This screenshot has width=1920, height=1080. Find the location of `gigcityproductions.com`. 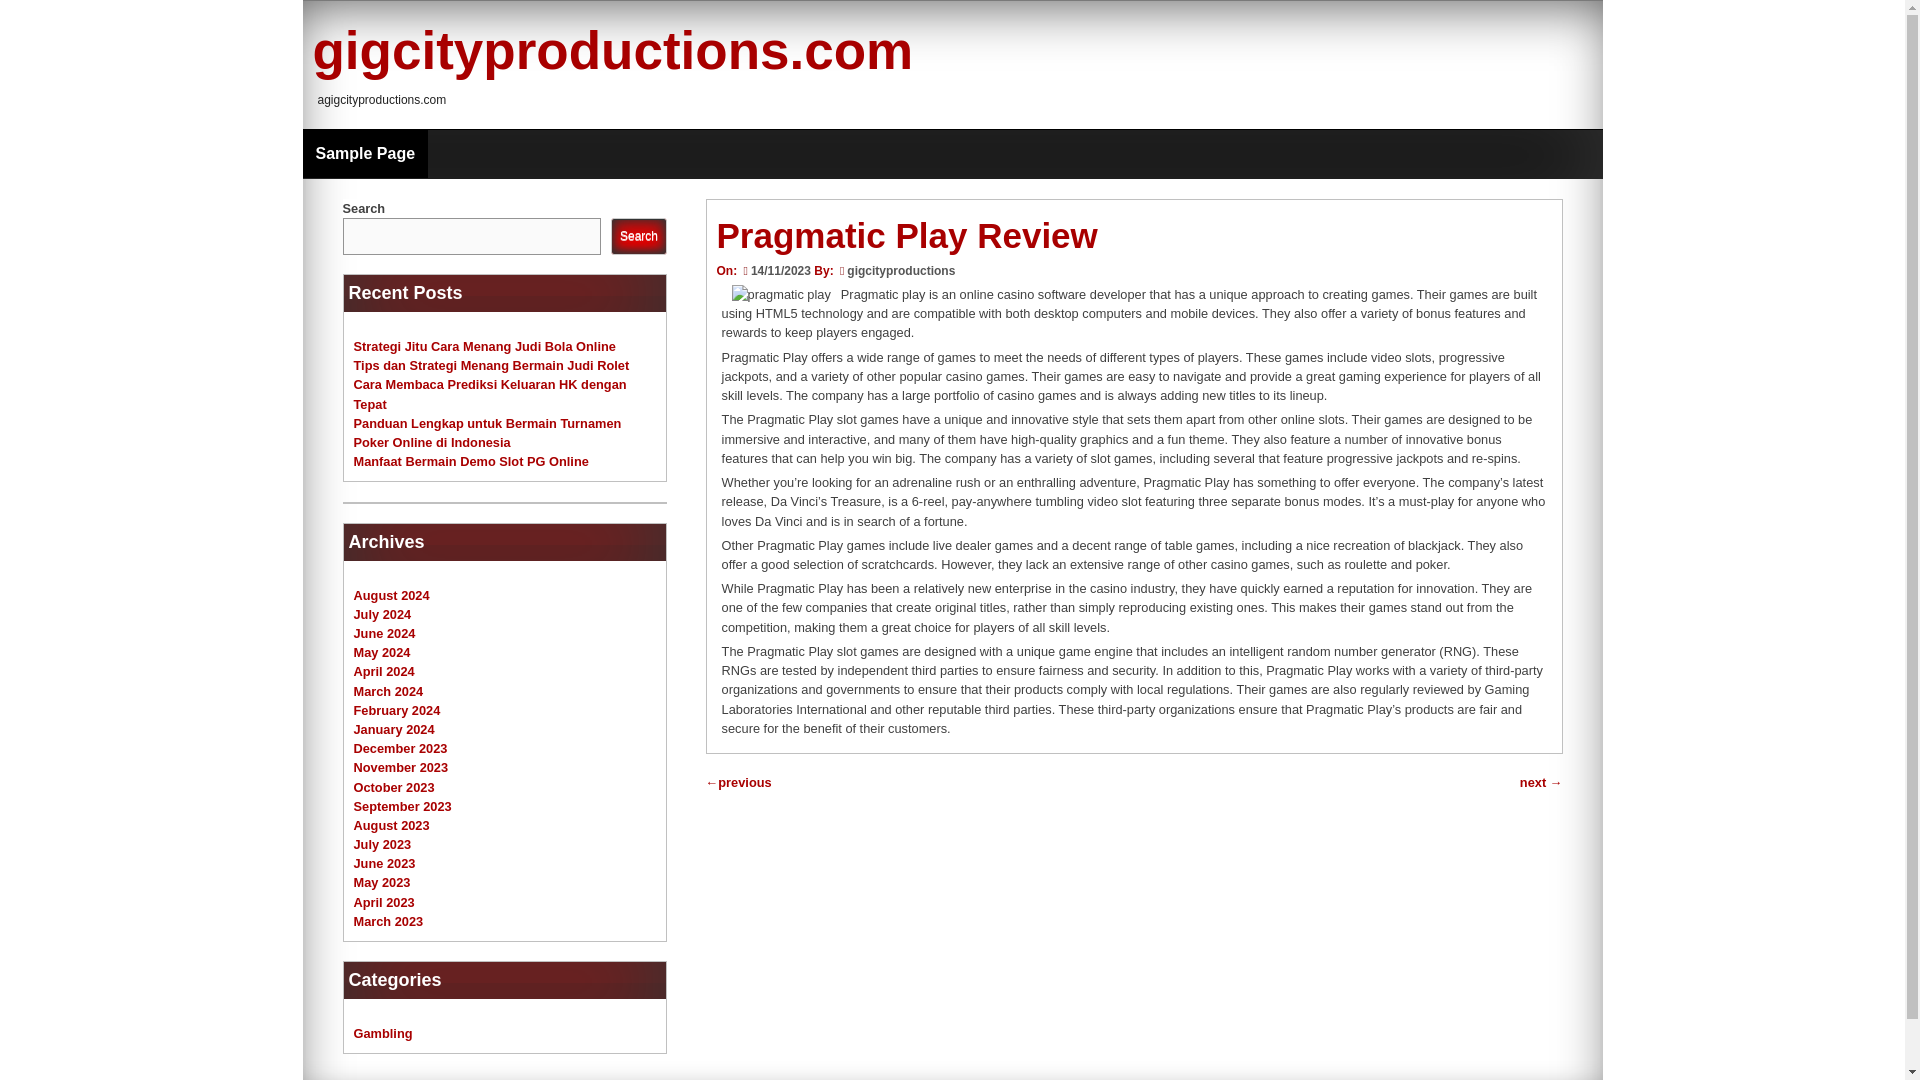

gigcityproductions.com is located at coordinates (612, 50).